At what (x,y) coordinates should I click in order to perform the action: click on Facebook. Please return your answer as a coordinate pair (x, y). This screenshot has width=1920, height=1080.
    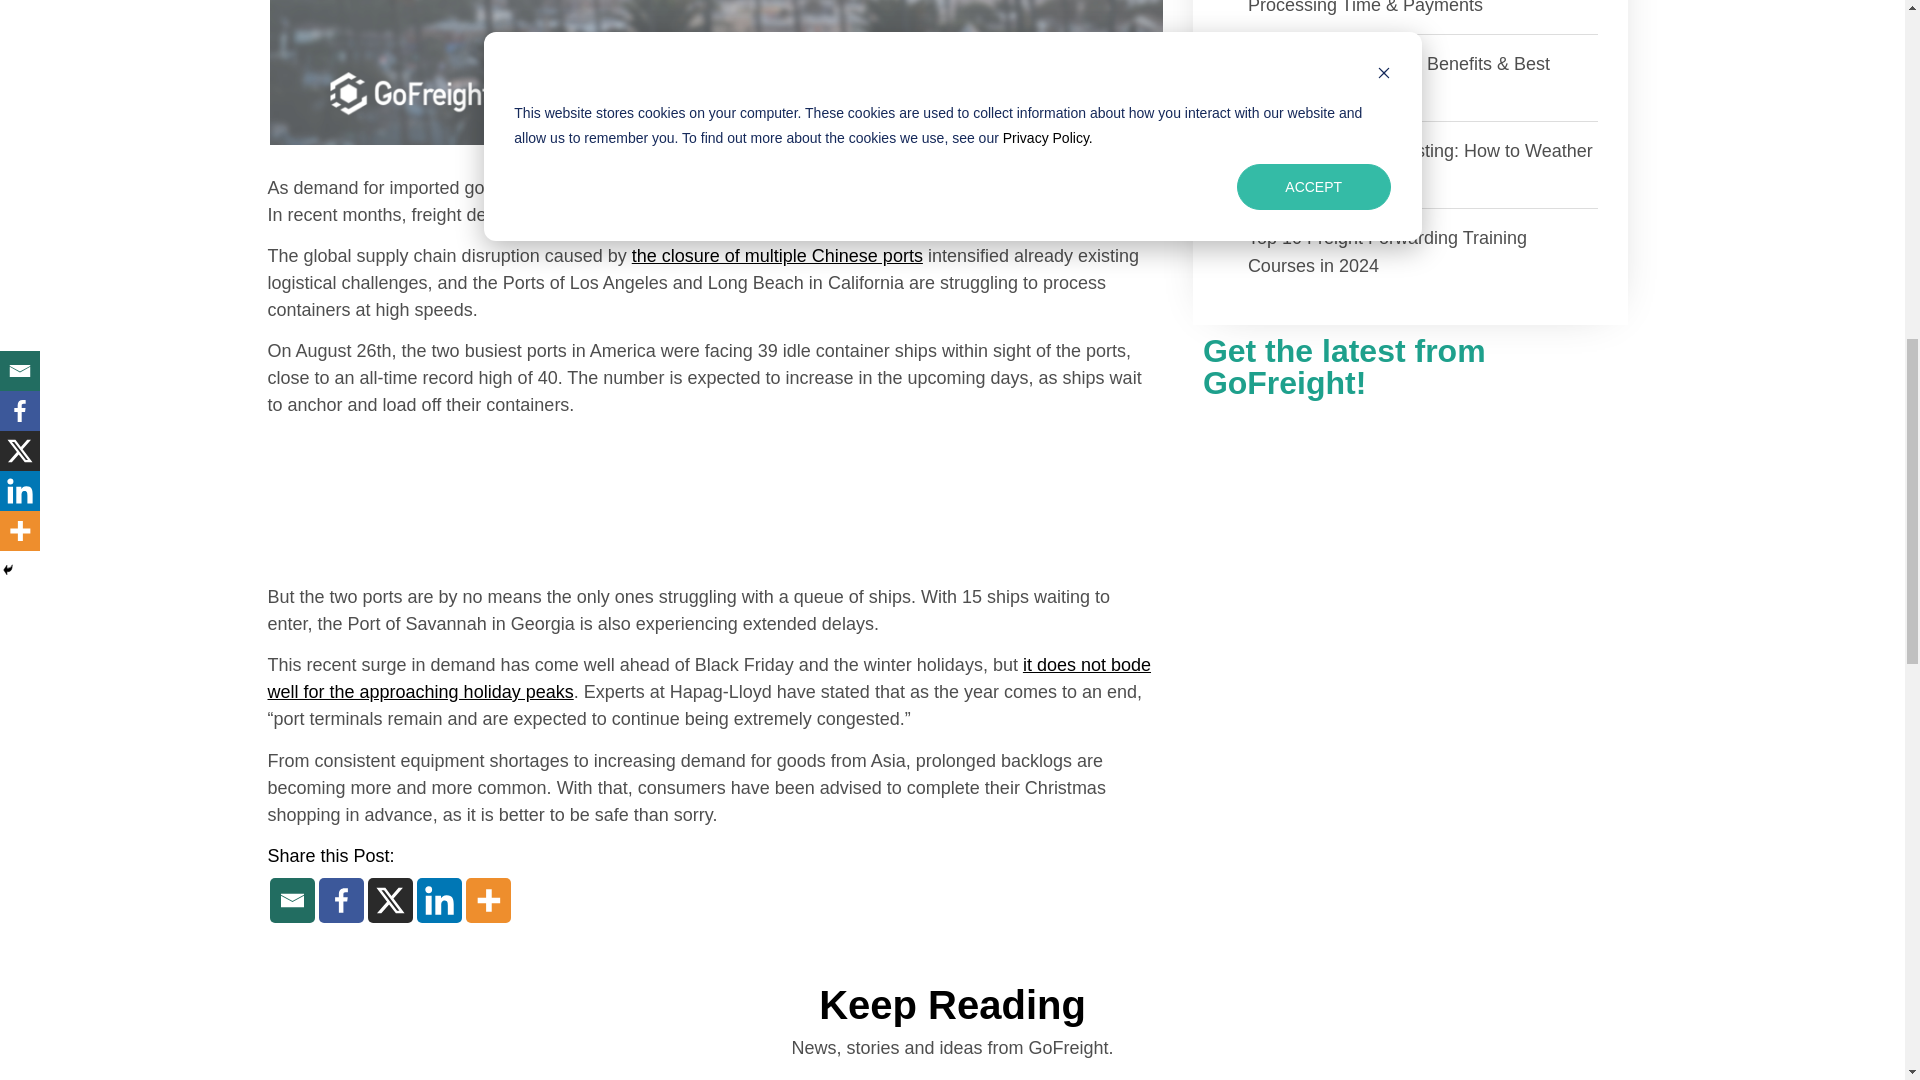
    Looking at the image, I should click on (340, 900).